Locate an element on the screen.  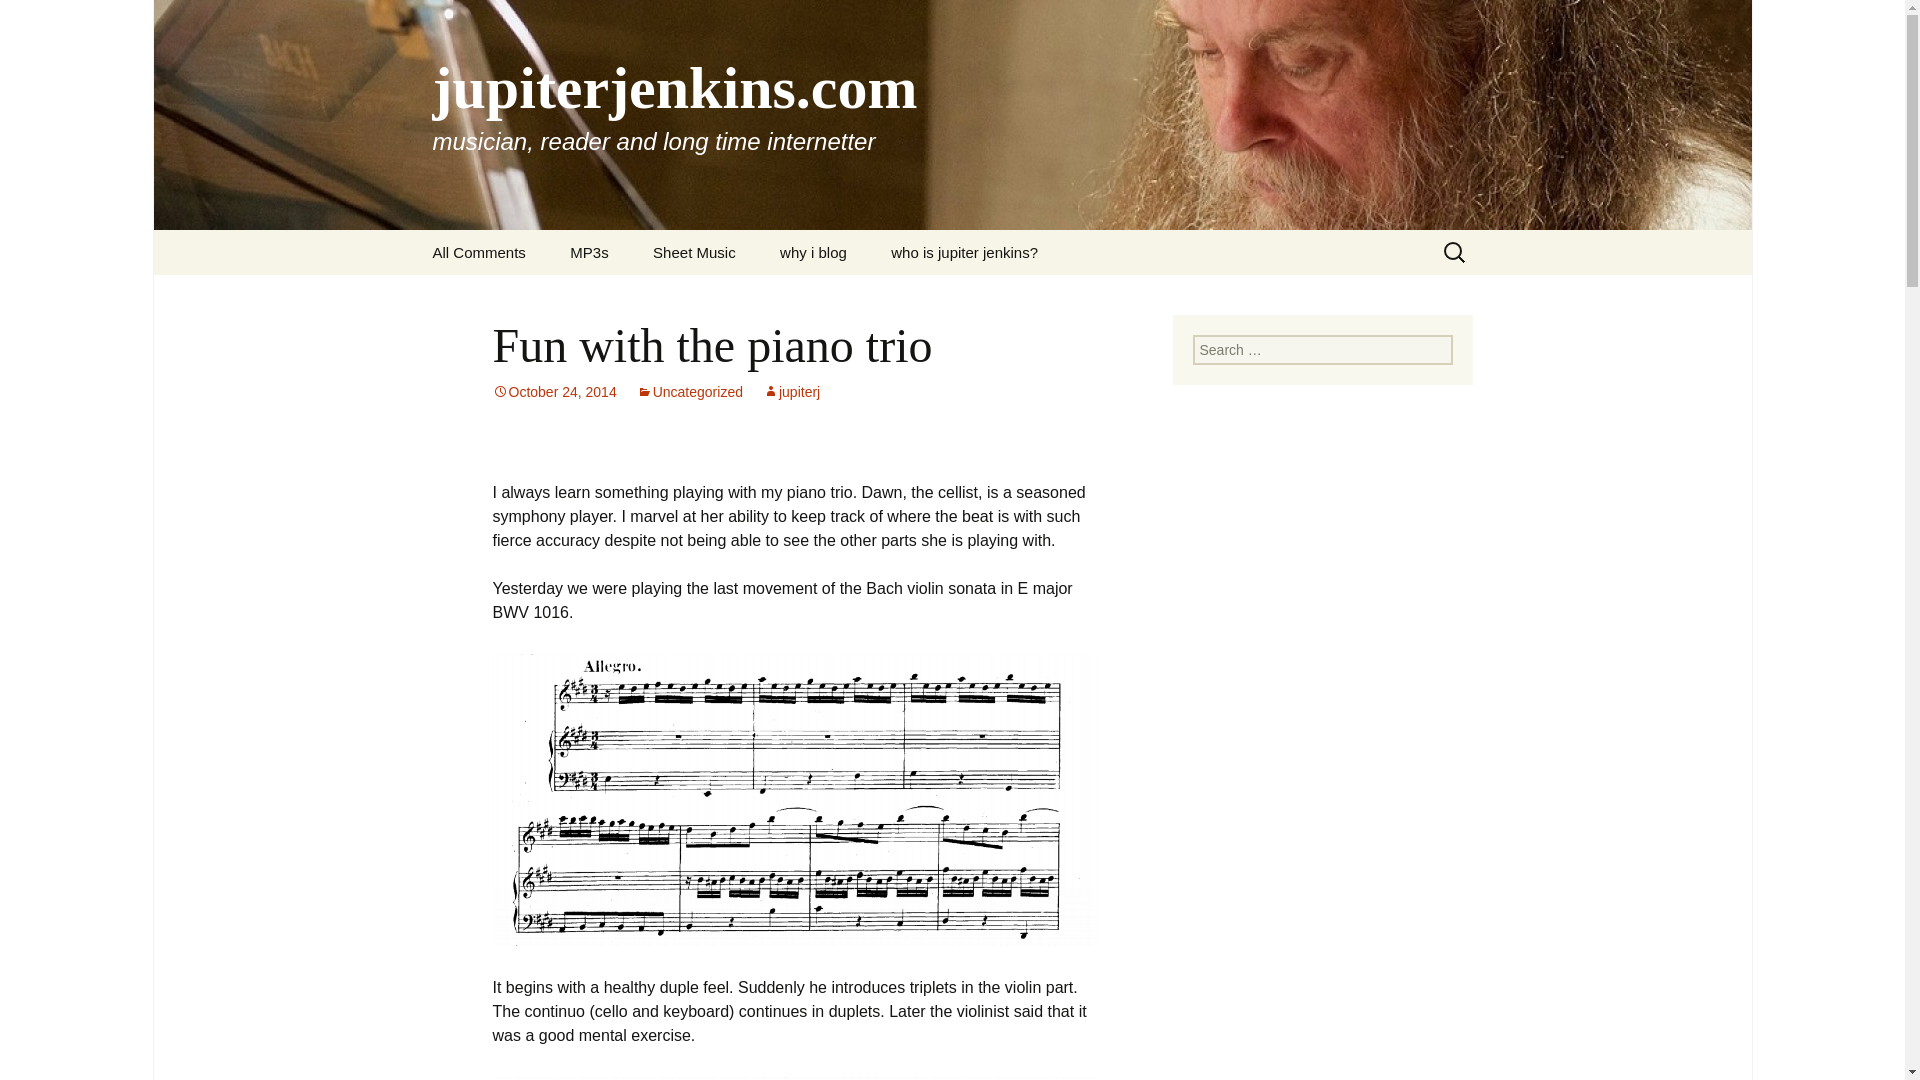
Sheet Music is located at coordinates (694, 252).